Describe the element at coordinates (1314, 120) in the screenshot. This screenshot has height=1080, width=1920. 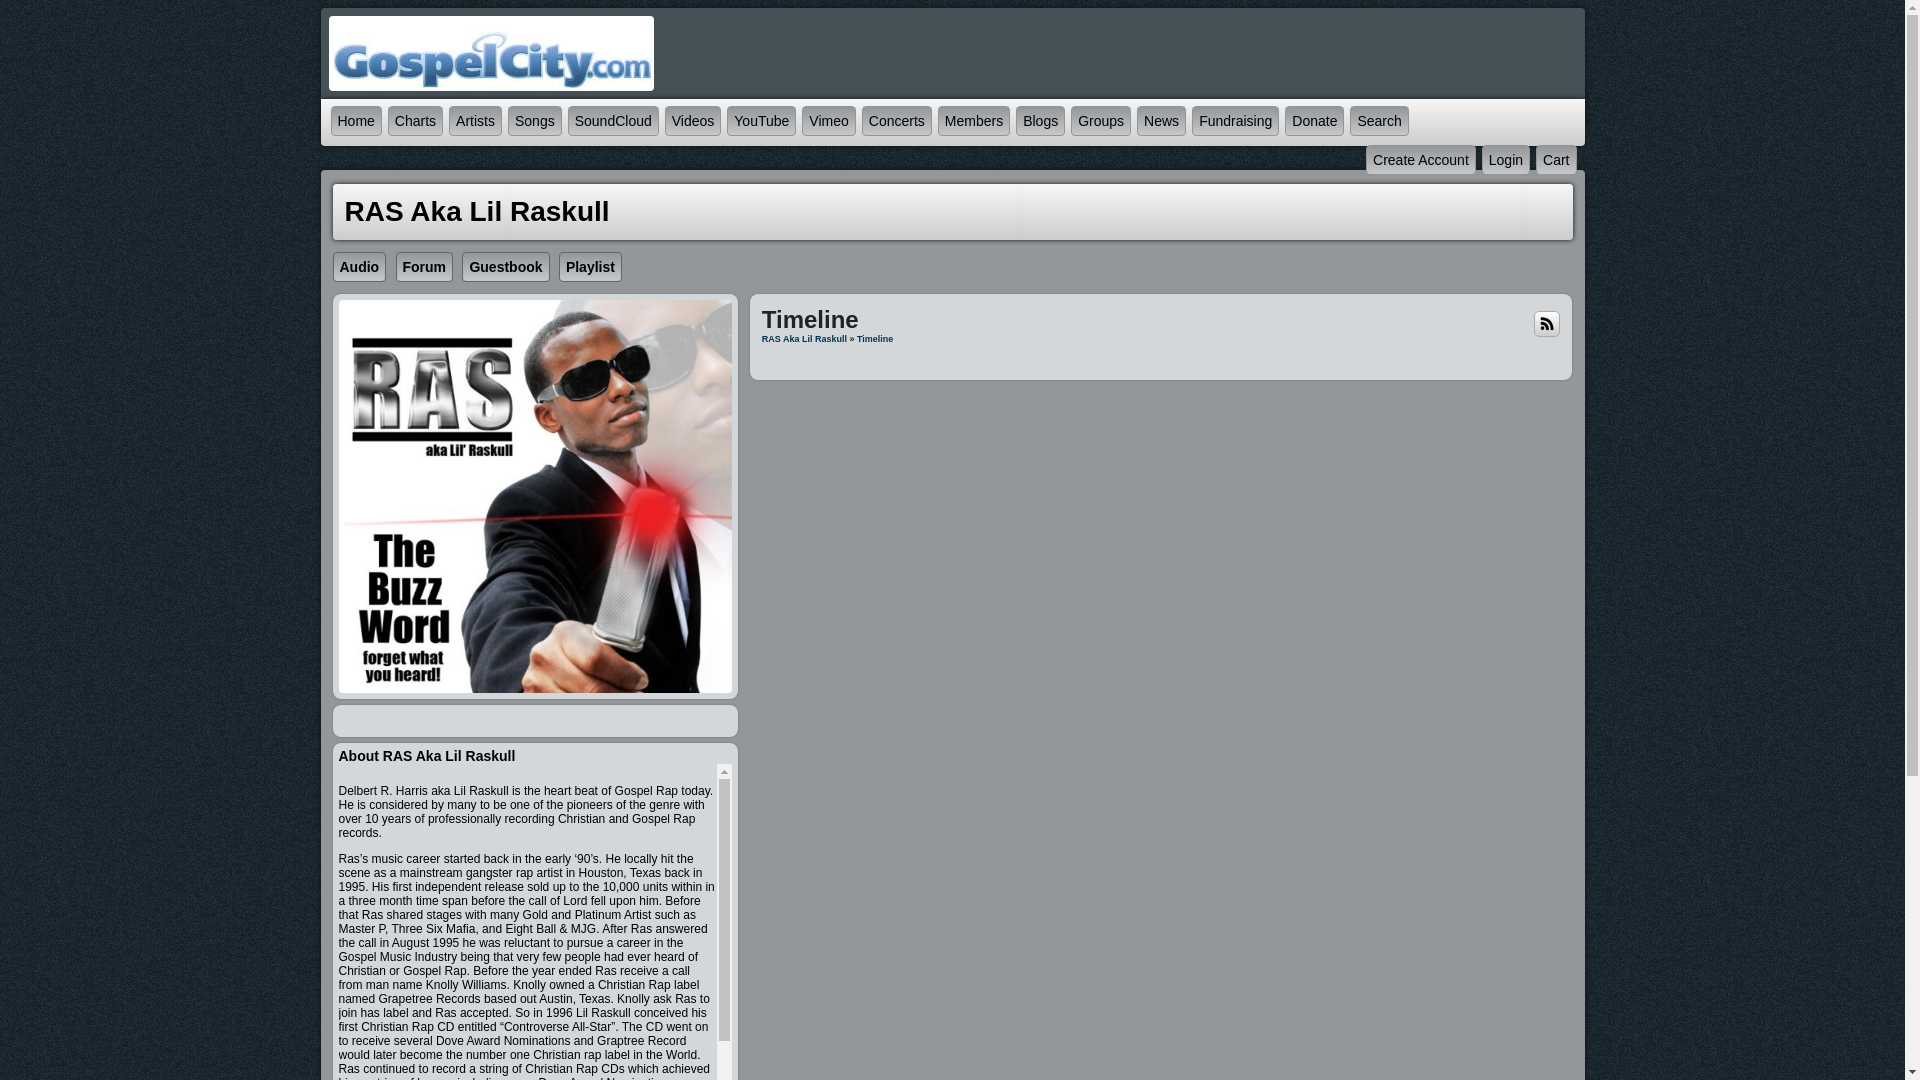
I see `Donate` at that location.